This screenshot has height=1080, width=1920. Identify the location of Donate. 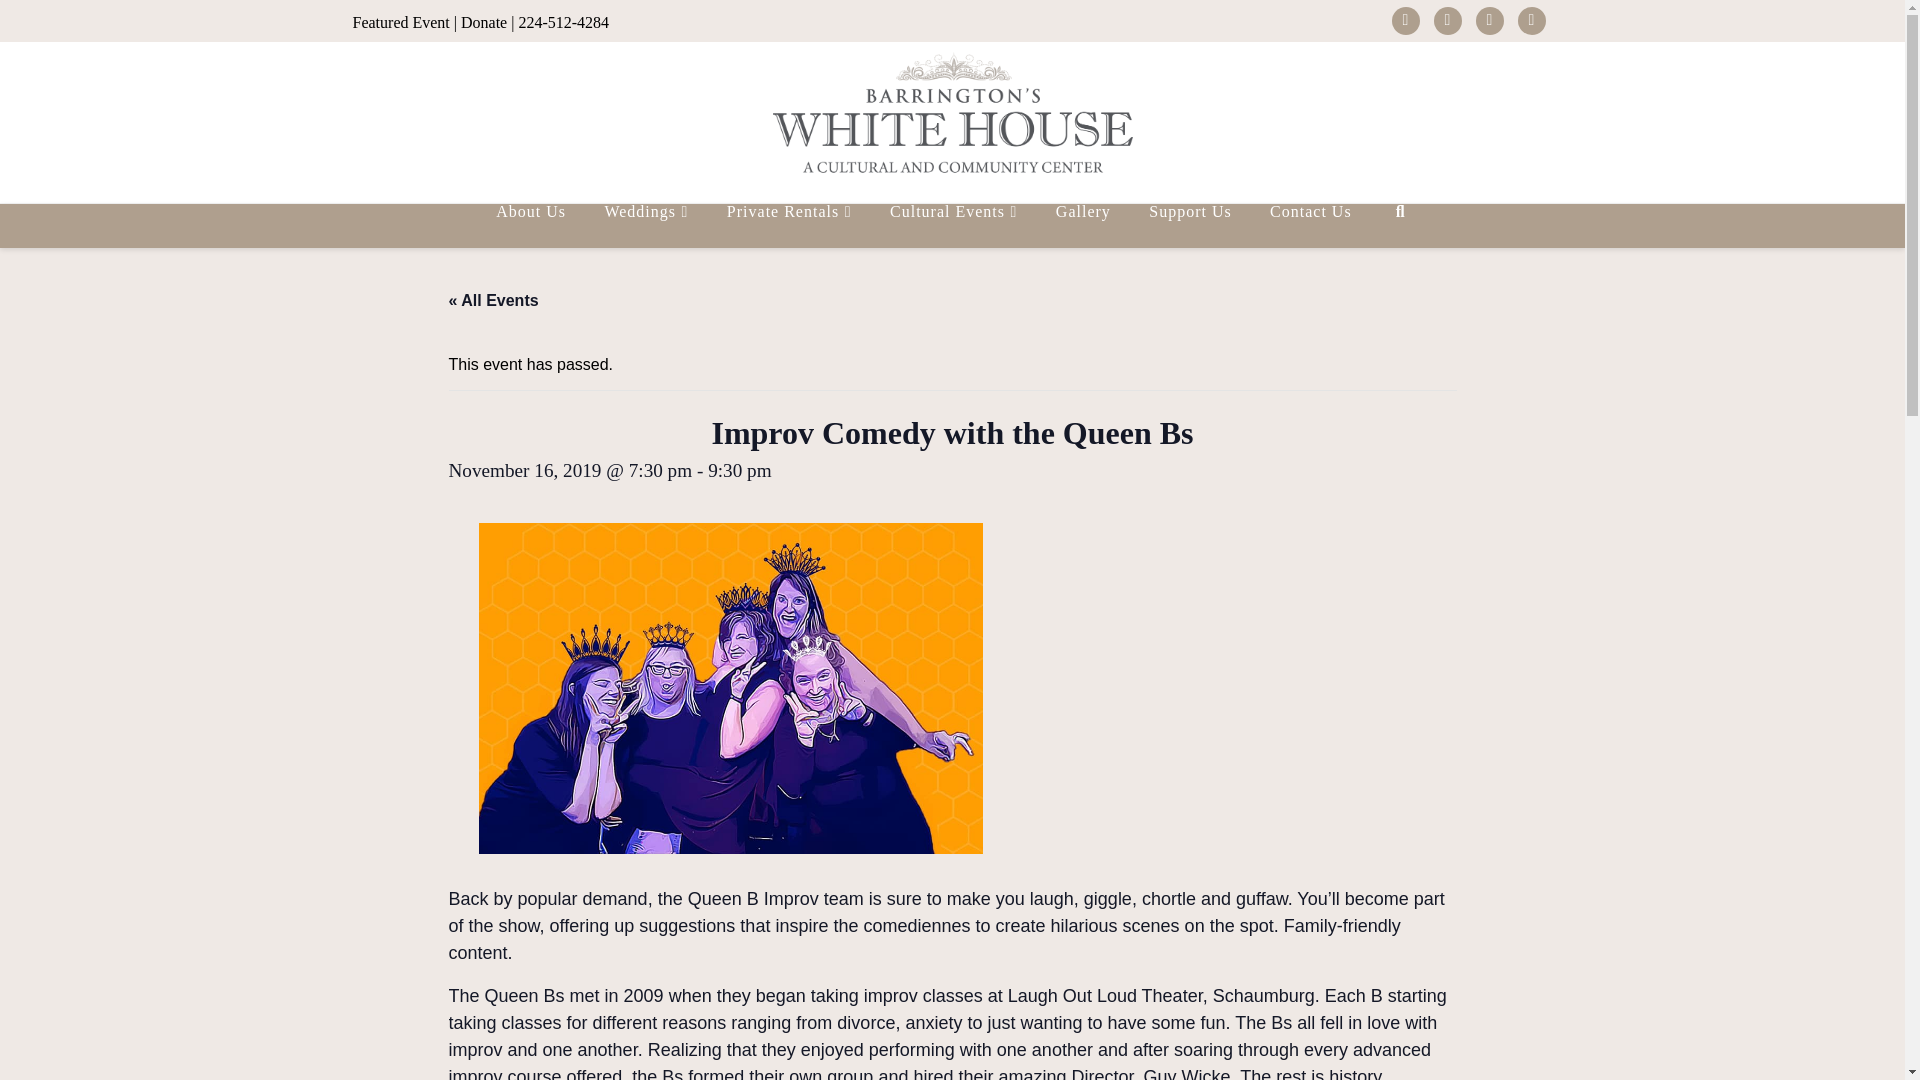
(483, 22).